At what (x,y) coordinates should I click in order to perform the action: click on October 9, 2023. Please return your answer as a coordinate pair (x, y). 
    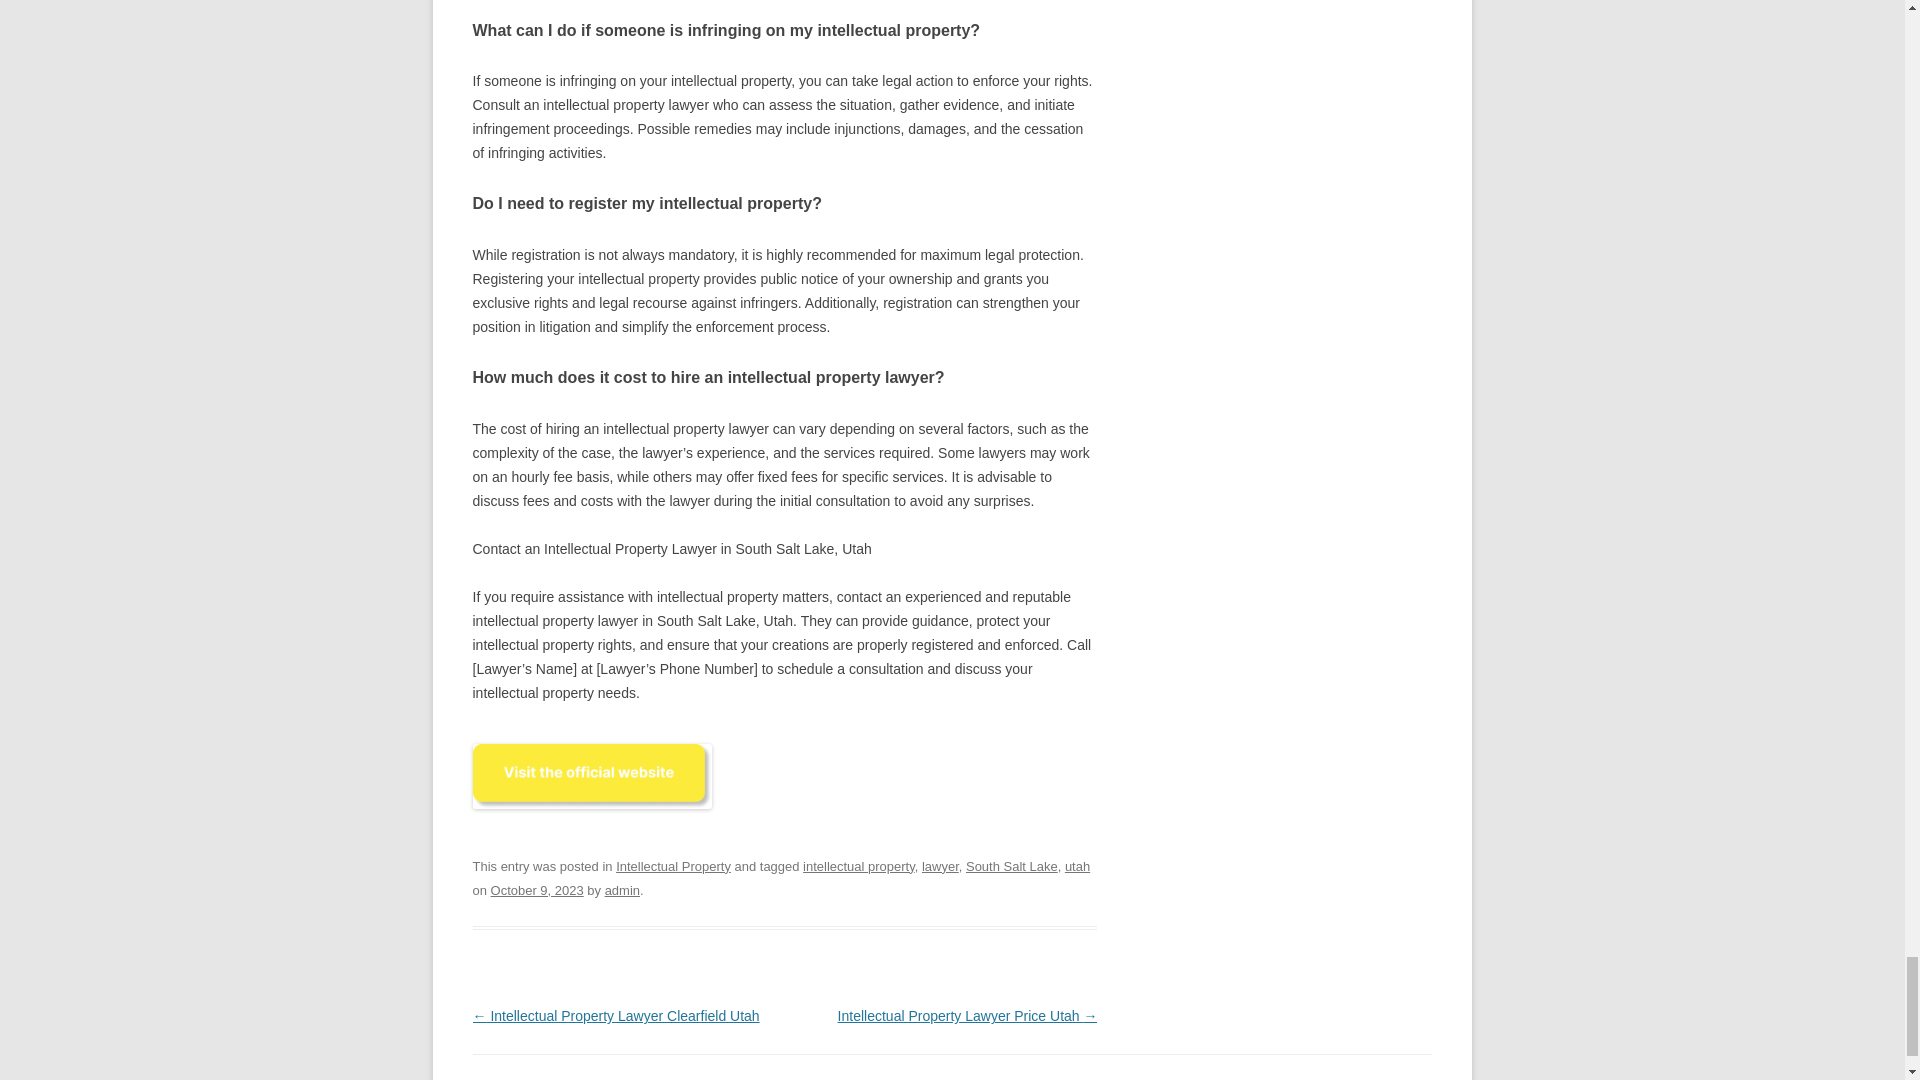
    Looking at the image, I should click on (537, 890).